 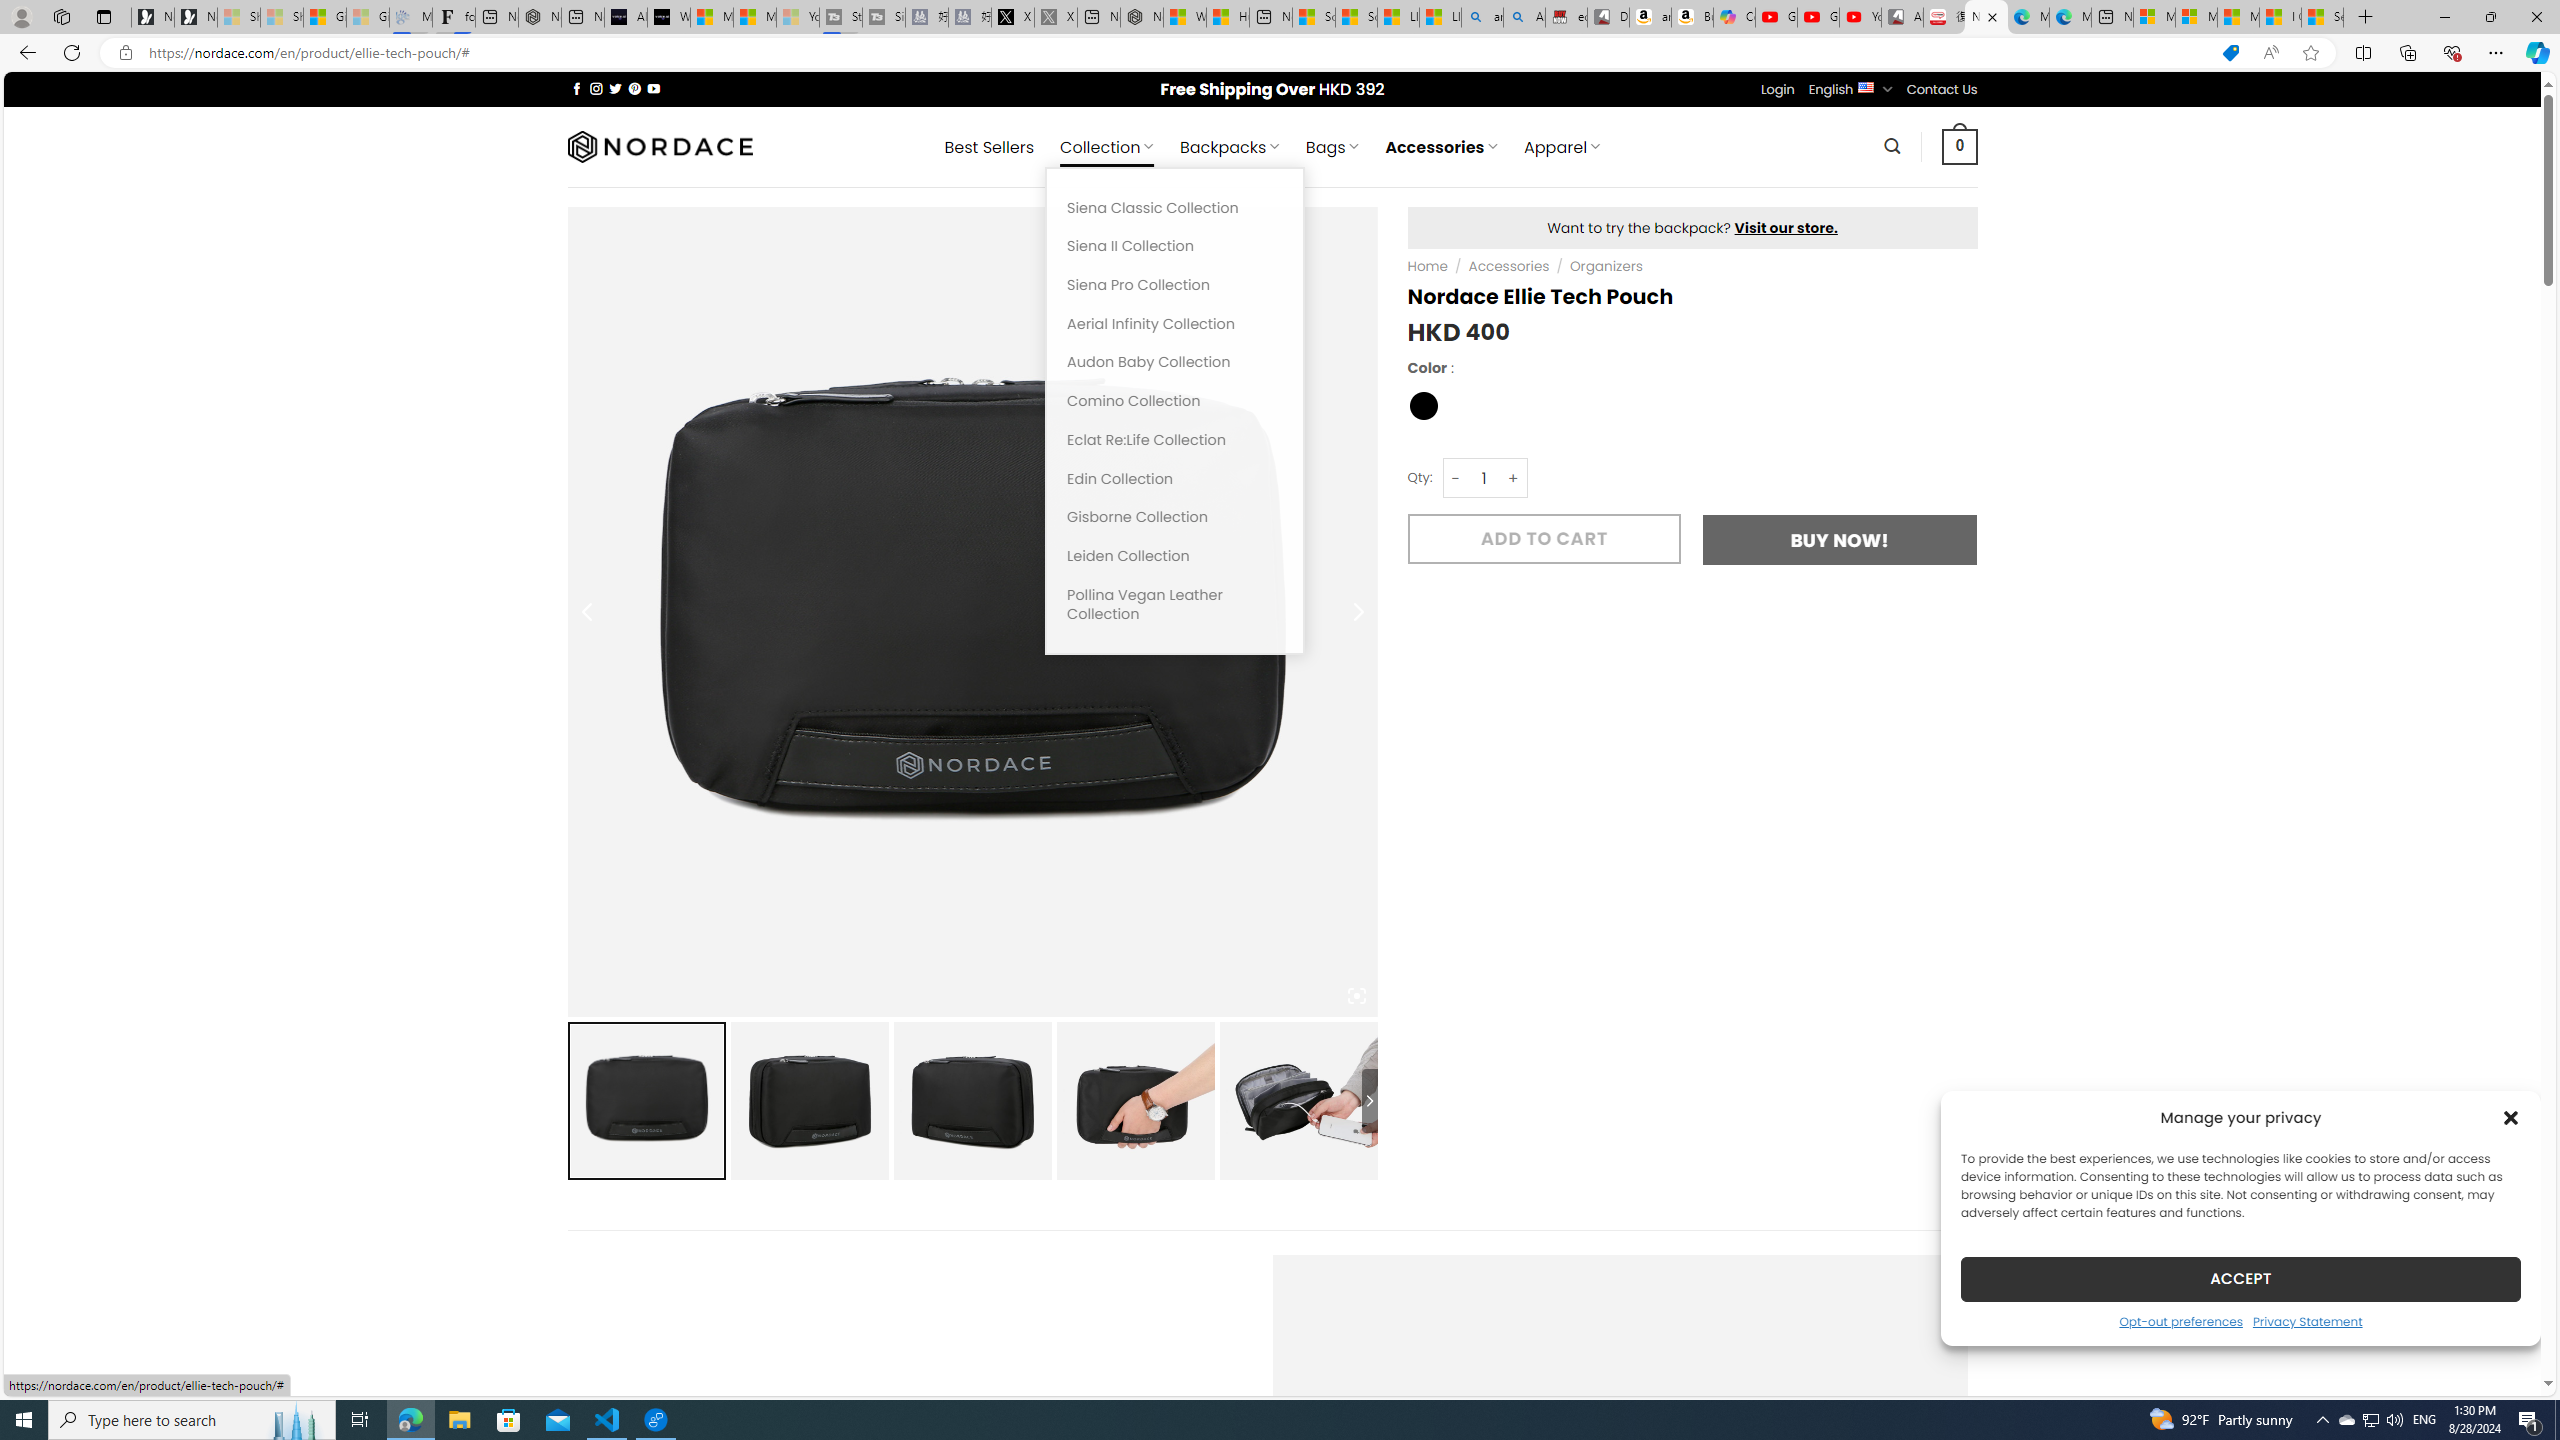 I want to click on  0 , so click(x=1960, y=146).